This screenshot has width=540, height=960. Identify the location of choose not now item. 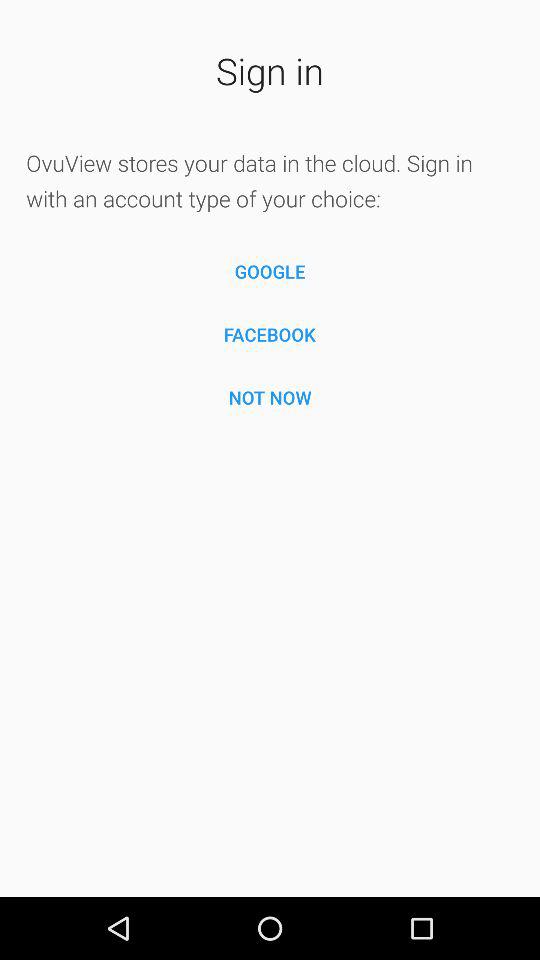
(270, 397).